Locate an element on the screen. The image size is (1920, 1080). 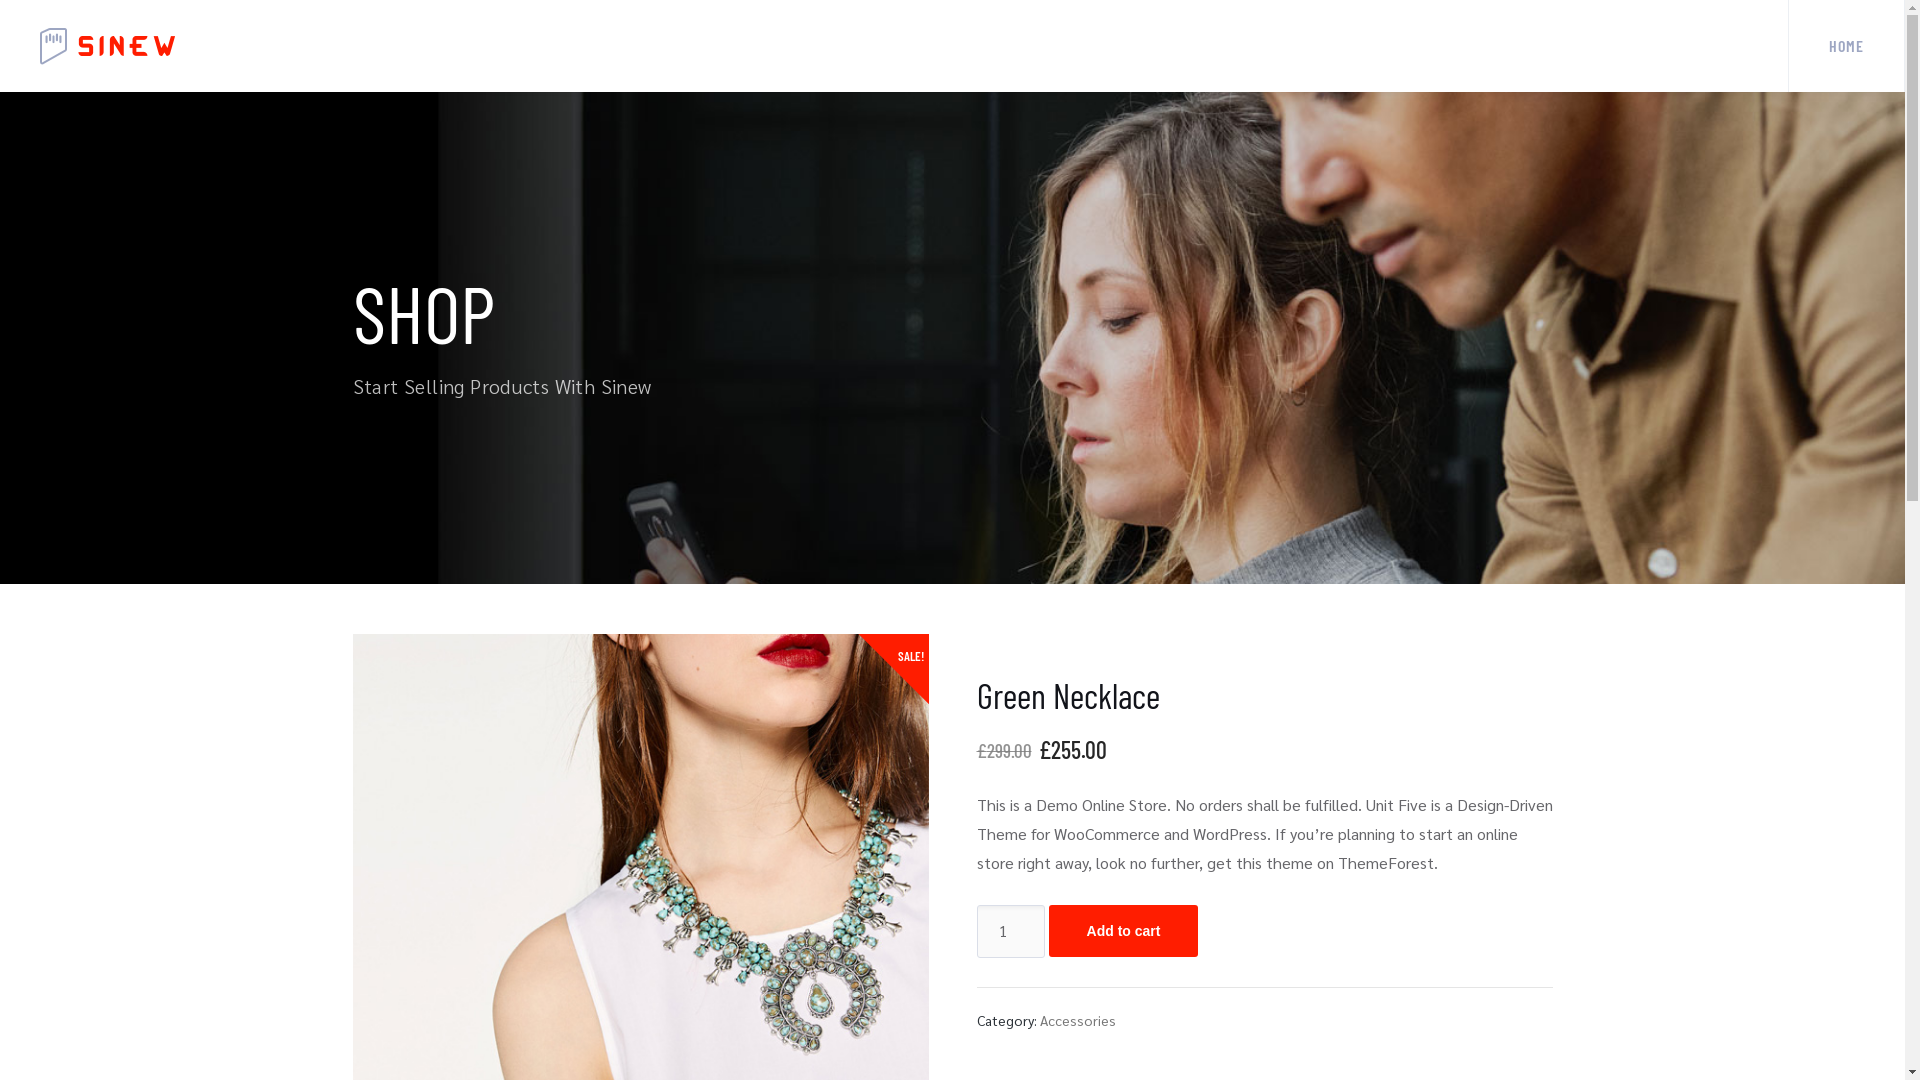
HOME is located at coordinates (1846, 46).